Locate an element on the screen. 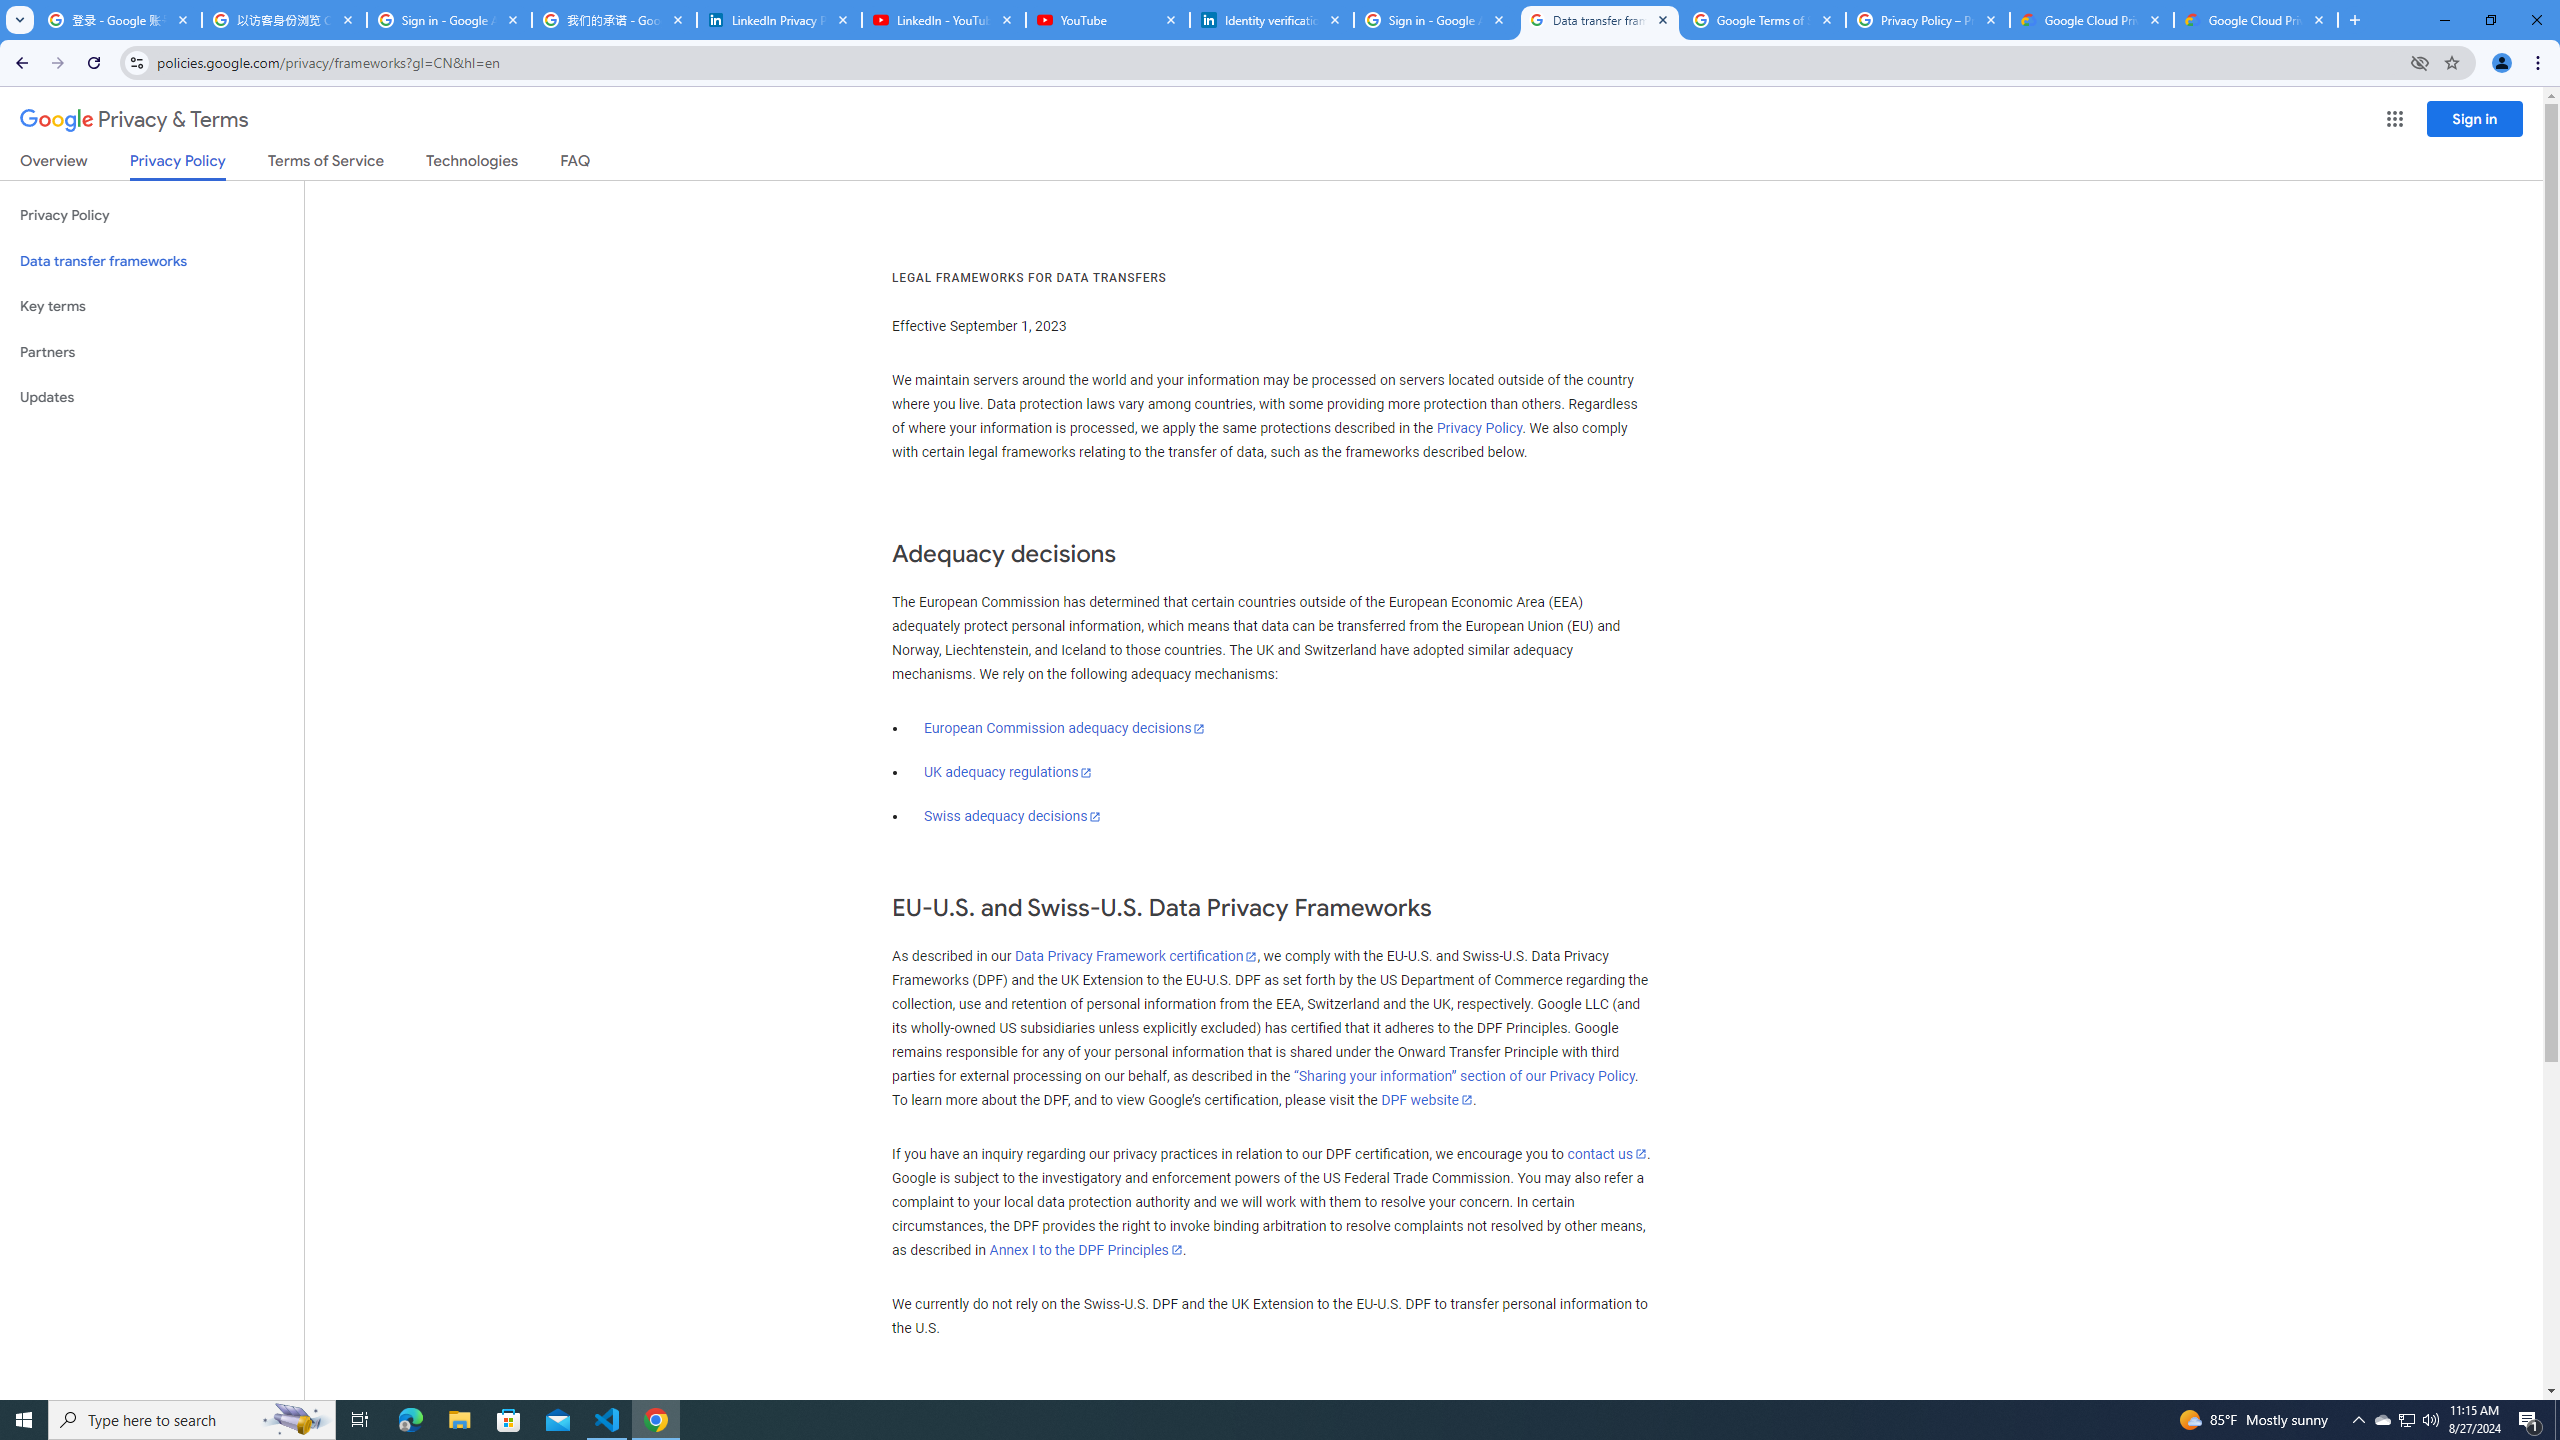  Partners is located at coordinates (152, 352).